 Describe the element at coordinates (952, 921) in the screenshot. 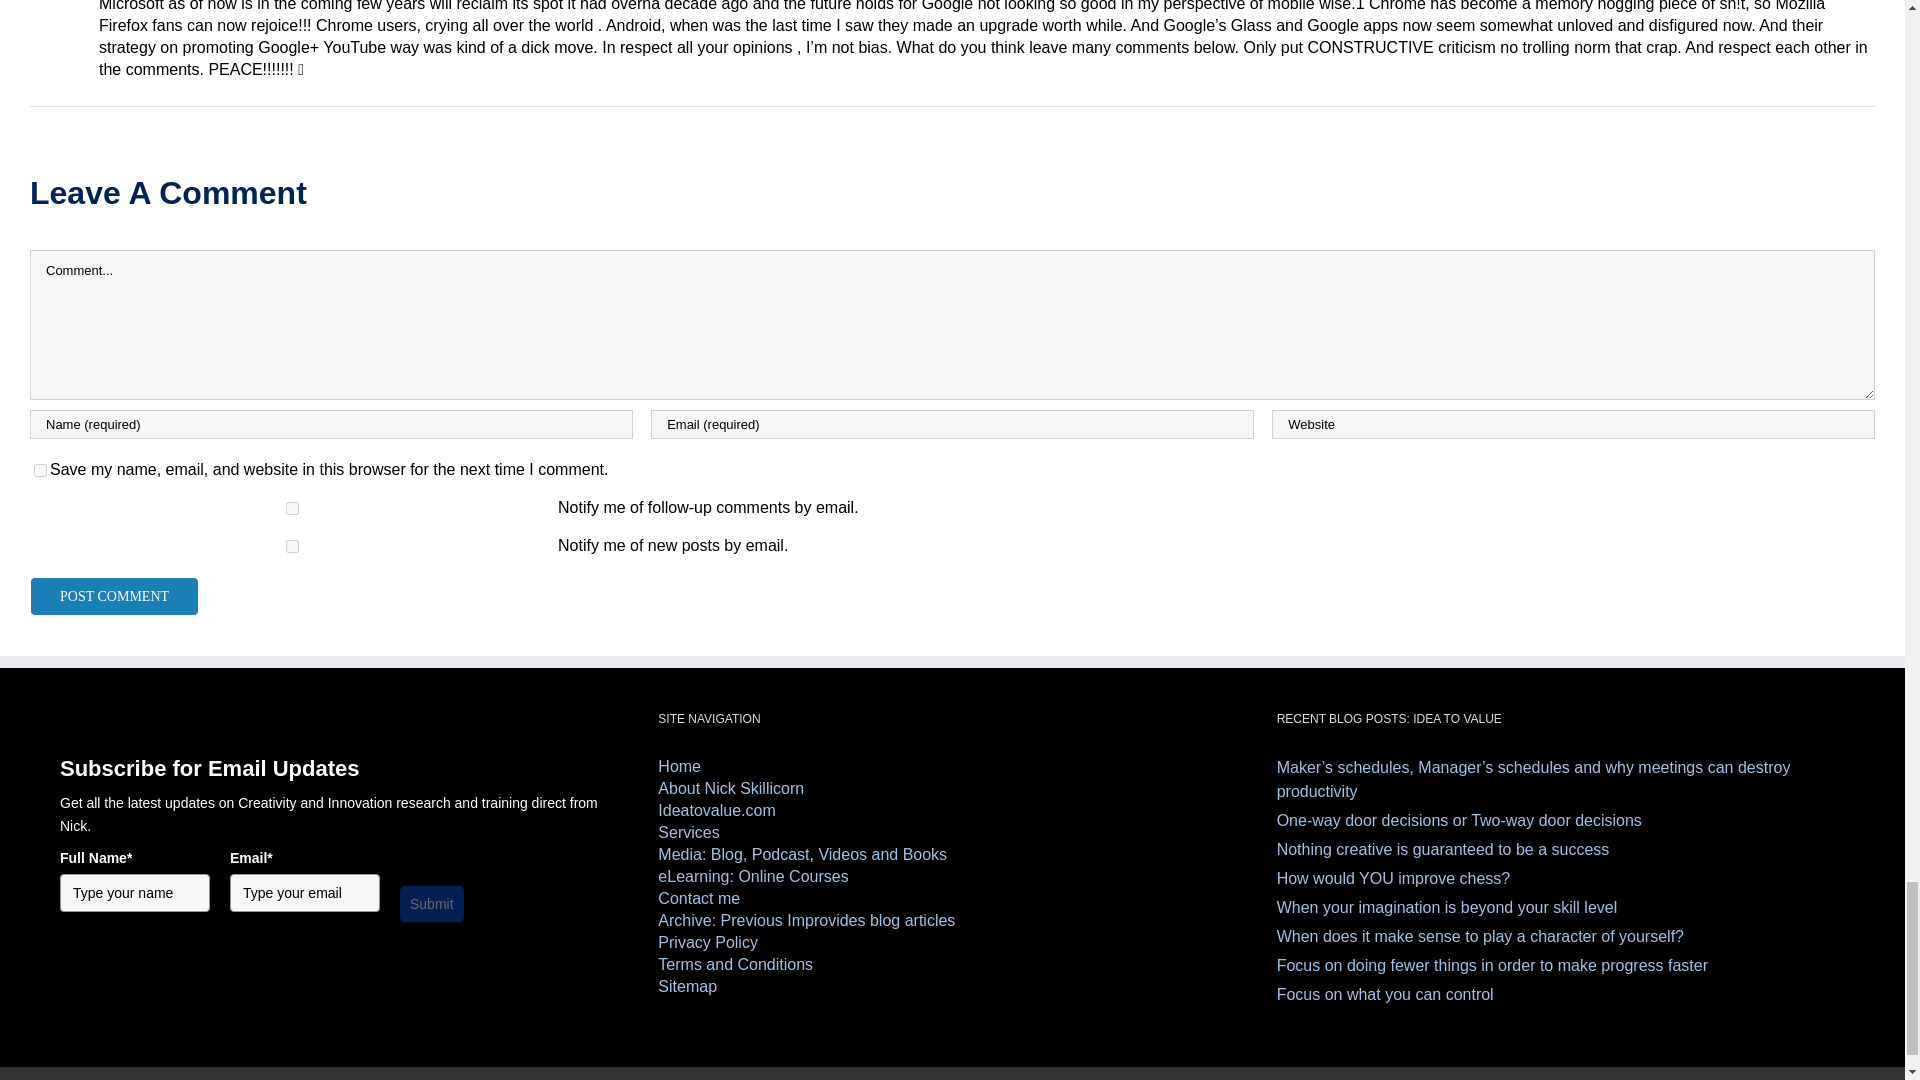

I see `Archive: Previous Improvides blog articles` at that location.